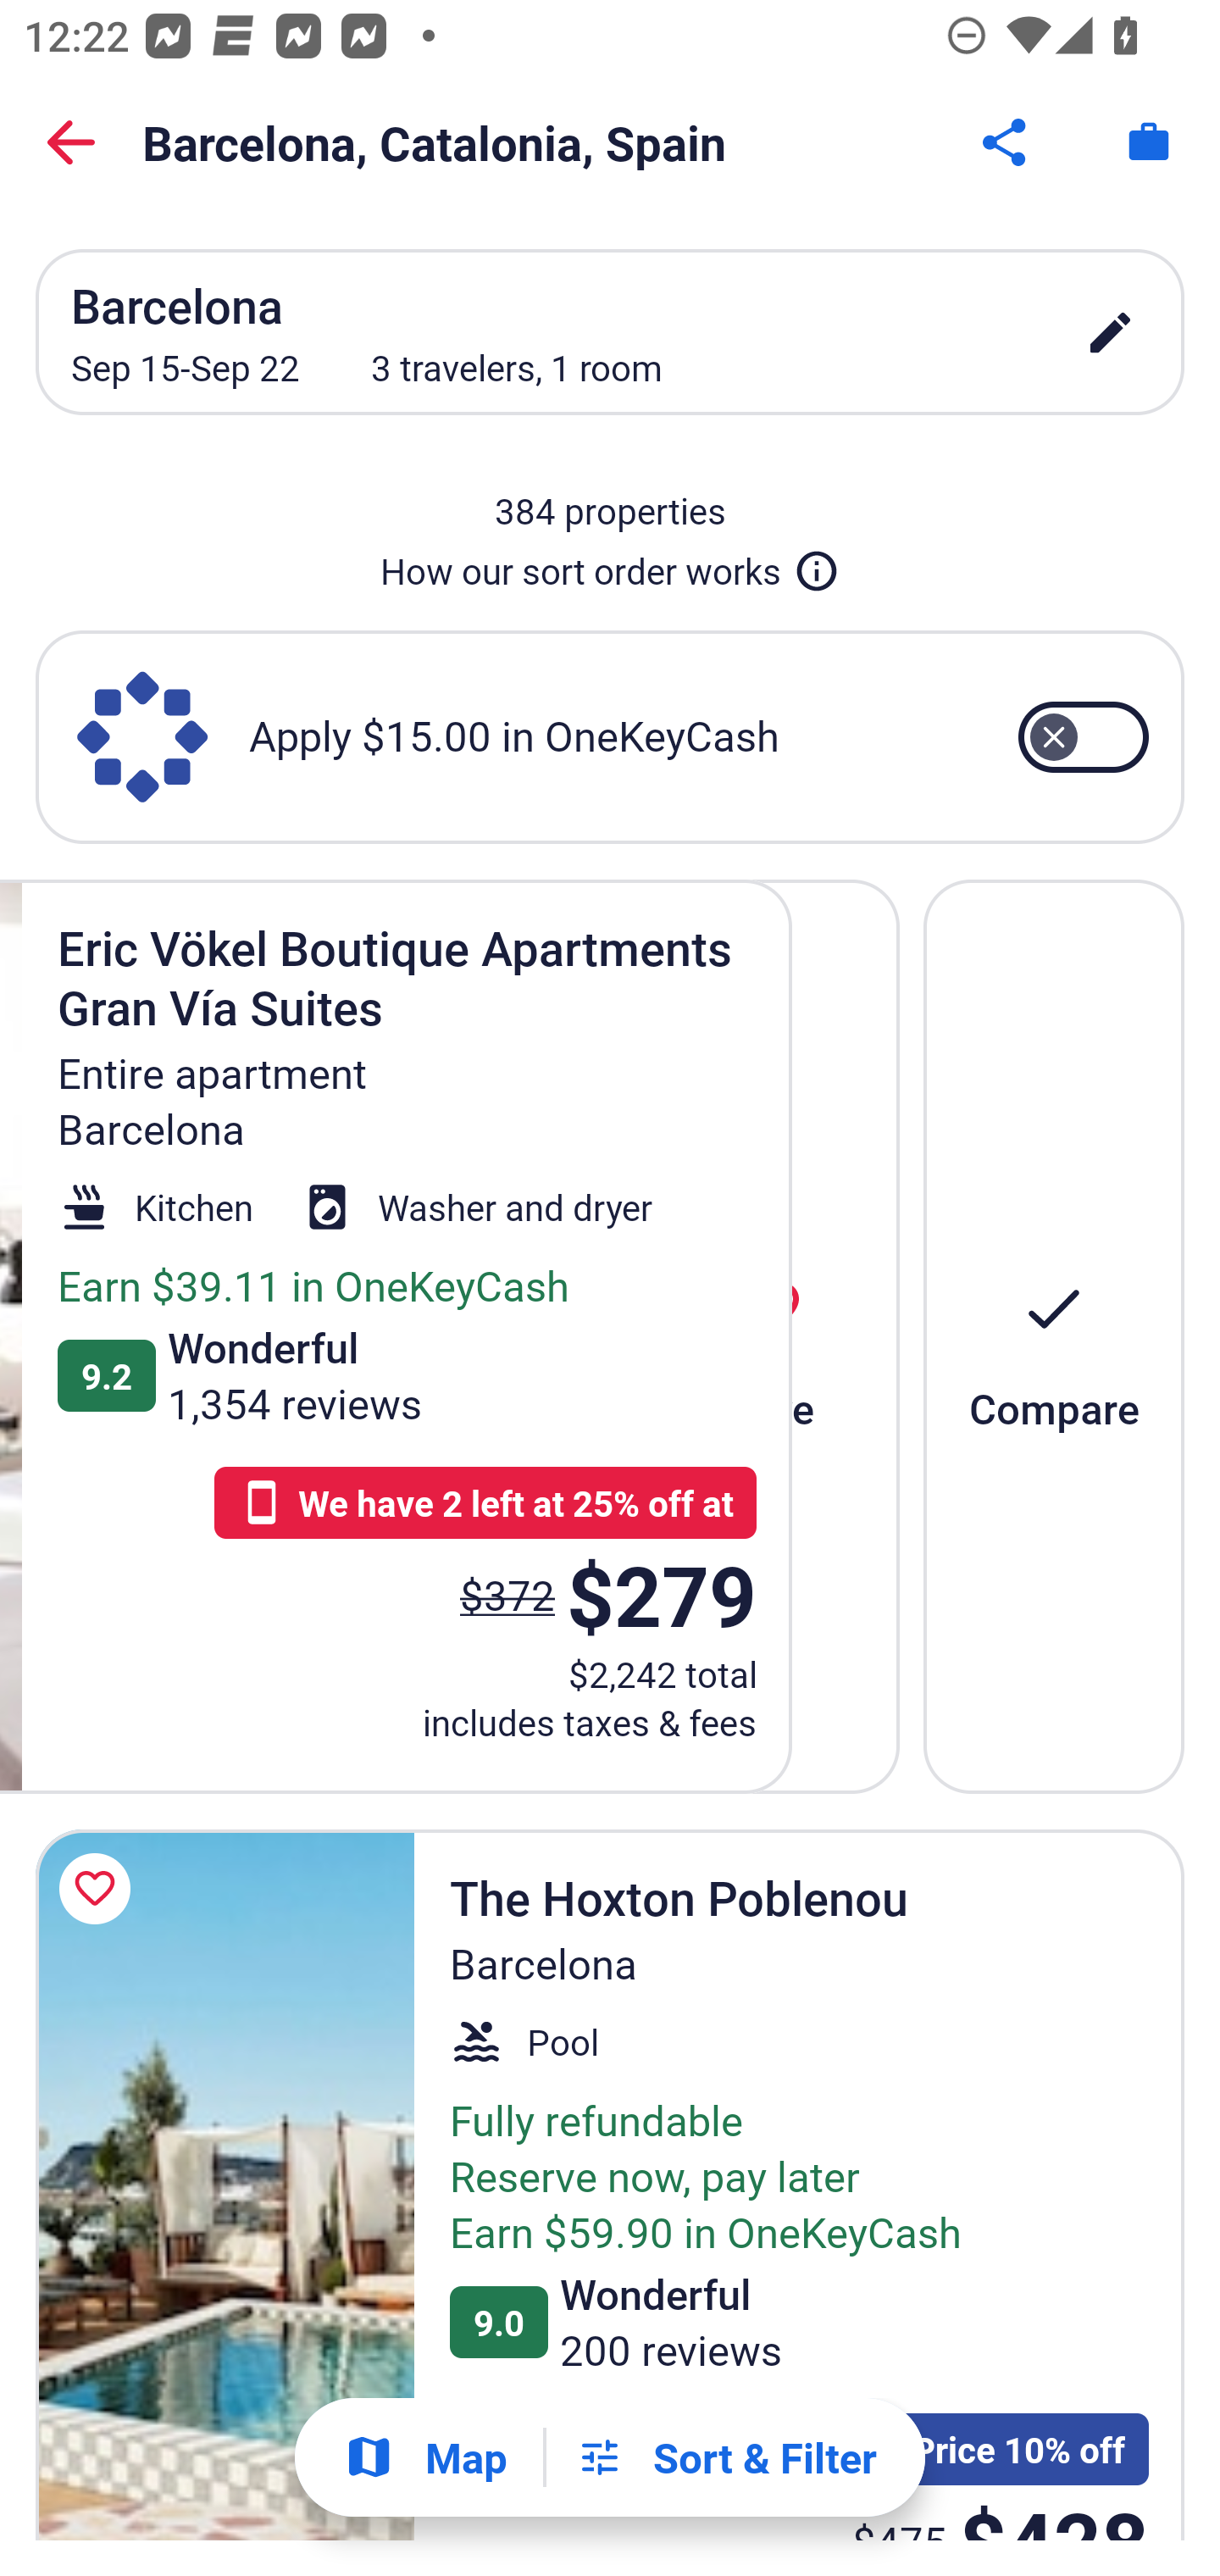 This screenshot has height=2576, width=1220. What do you see at coordinates (1149, 142) in the screenshot?
I see `Trips. Button` at bounding box center [1149, 142].